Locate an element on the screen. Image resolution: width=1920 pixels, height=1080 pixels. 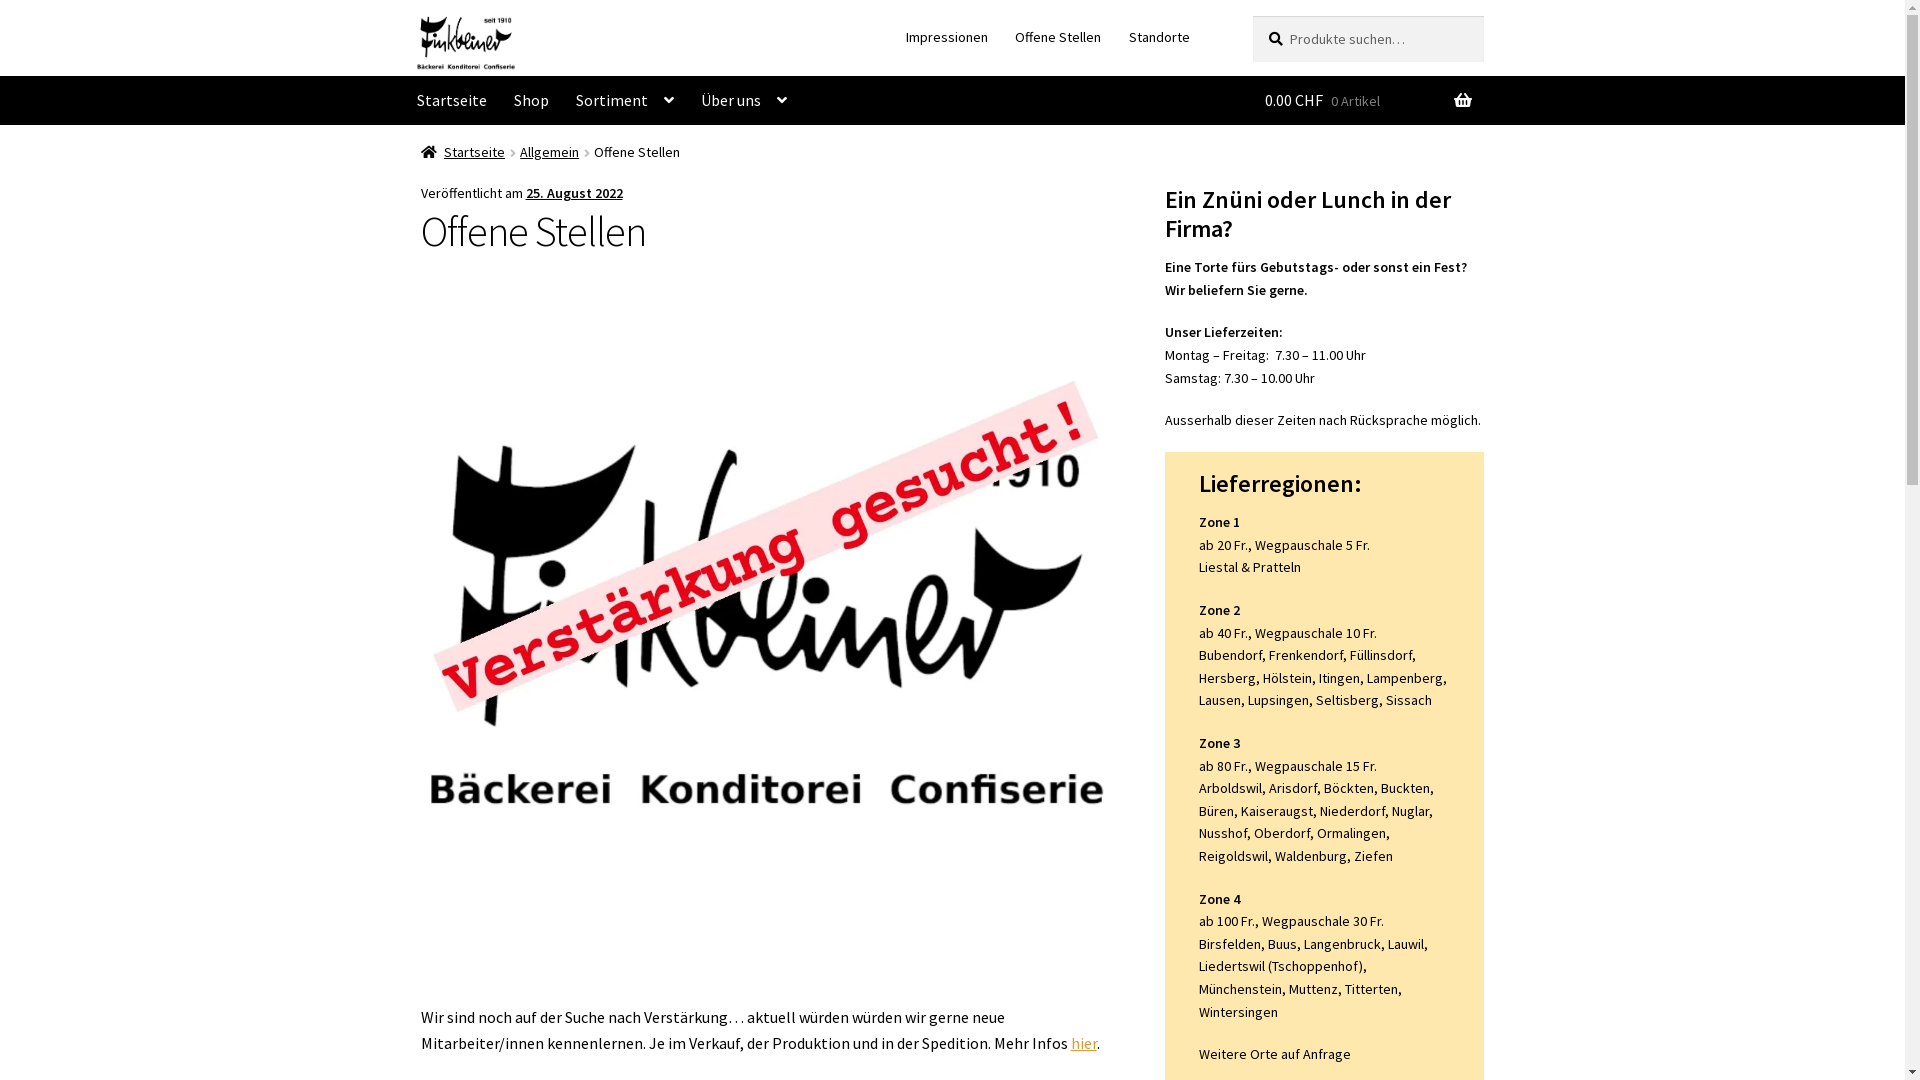
Impressionen is located at coordinates (946, 37).